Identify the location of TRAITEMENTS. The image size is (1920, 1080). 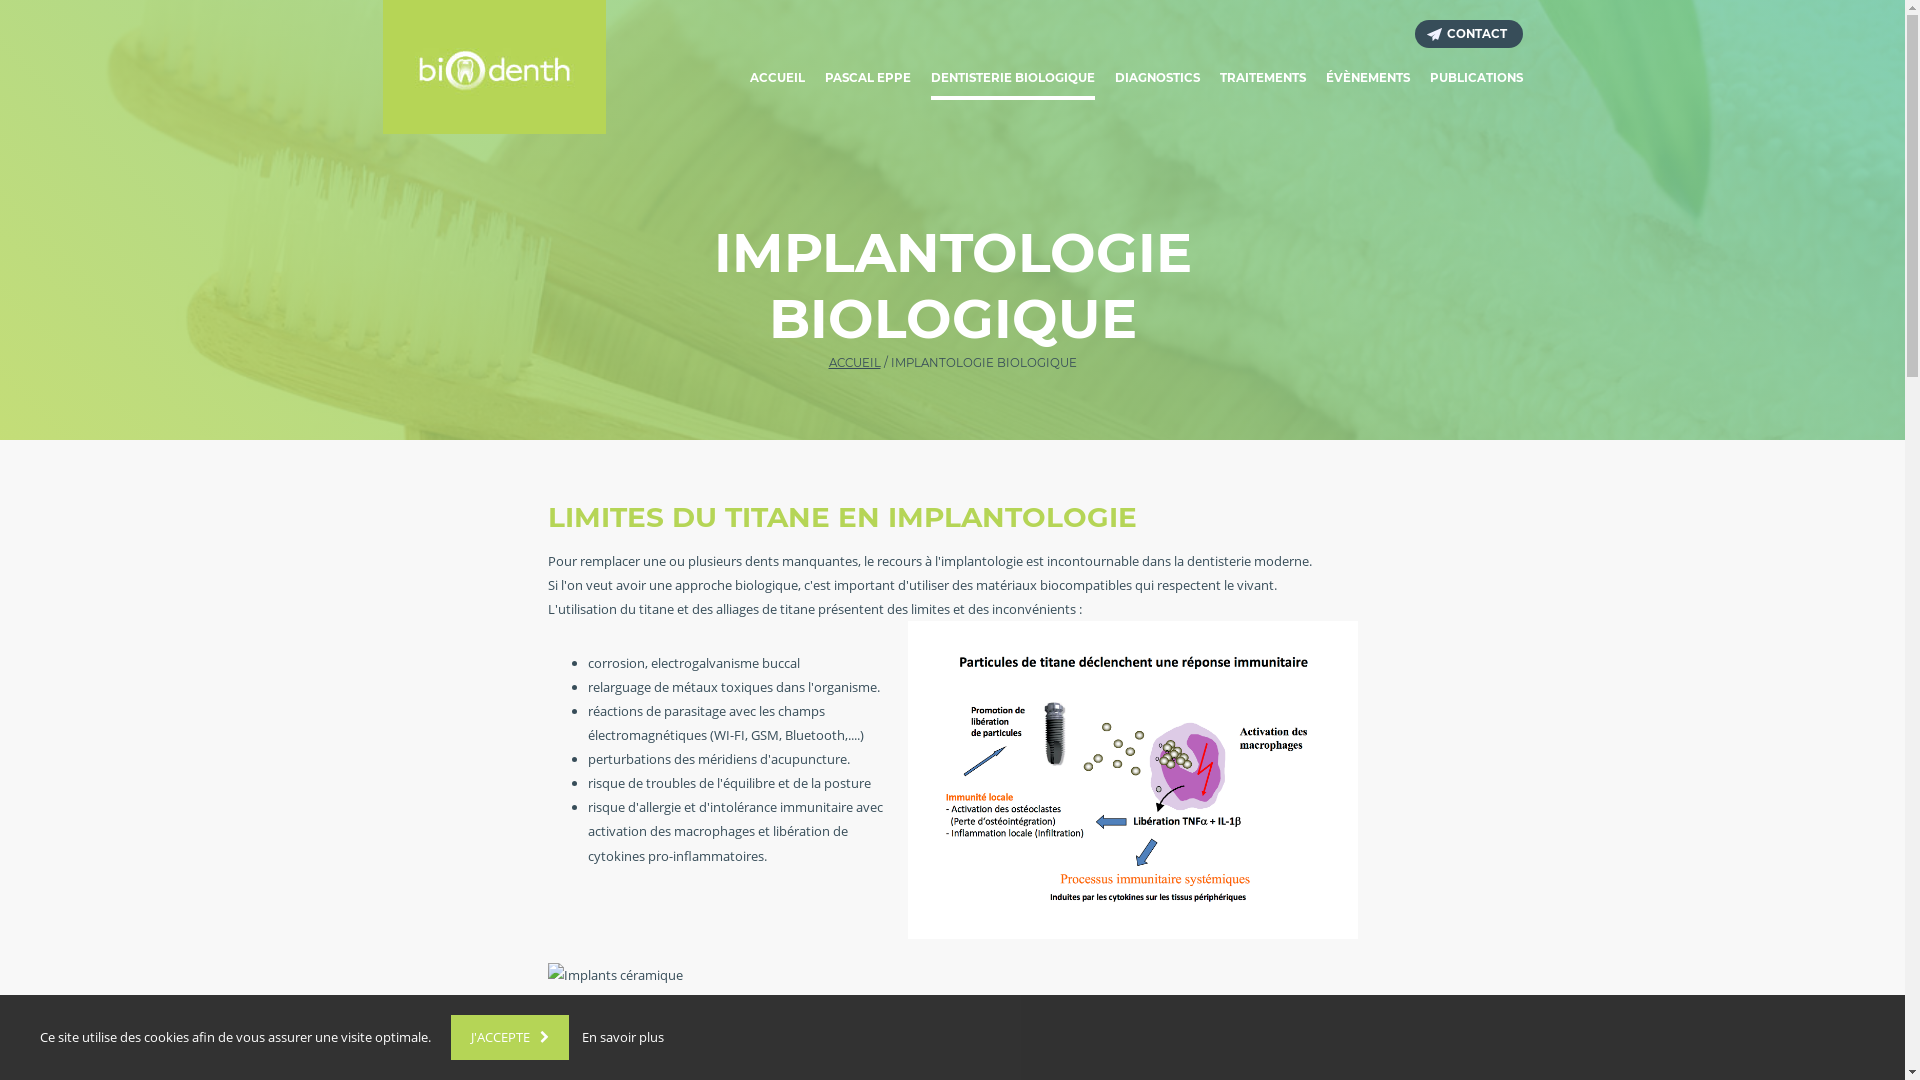
(1263, 80).